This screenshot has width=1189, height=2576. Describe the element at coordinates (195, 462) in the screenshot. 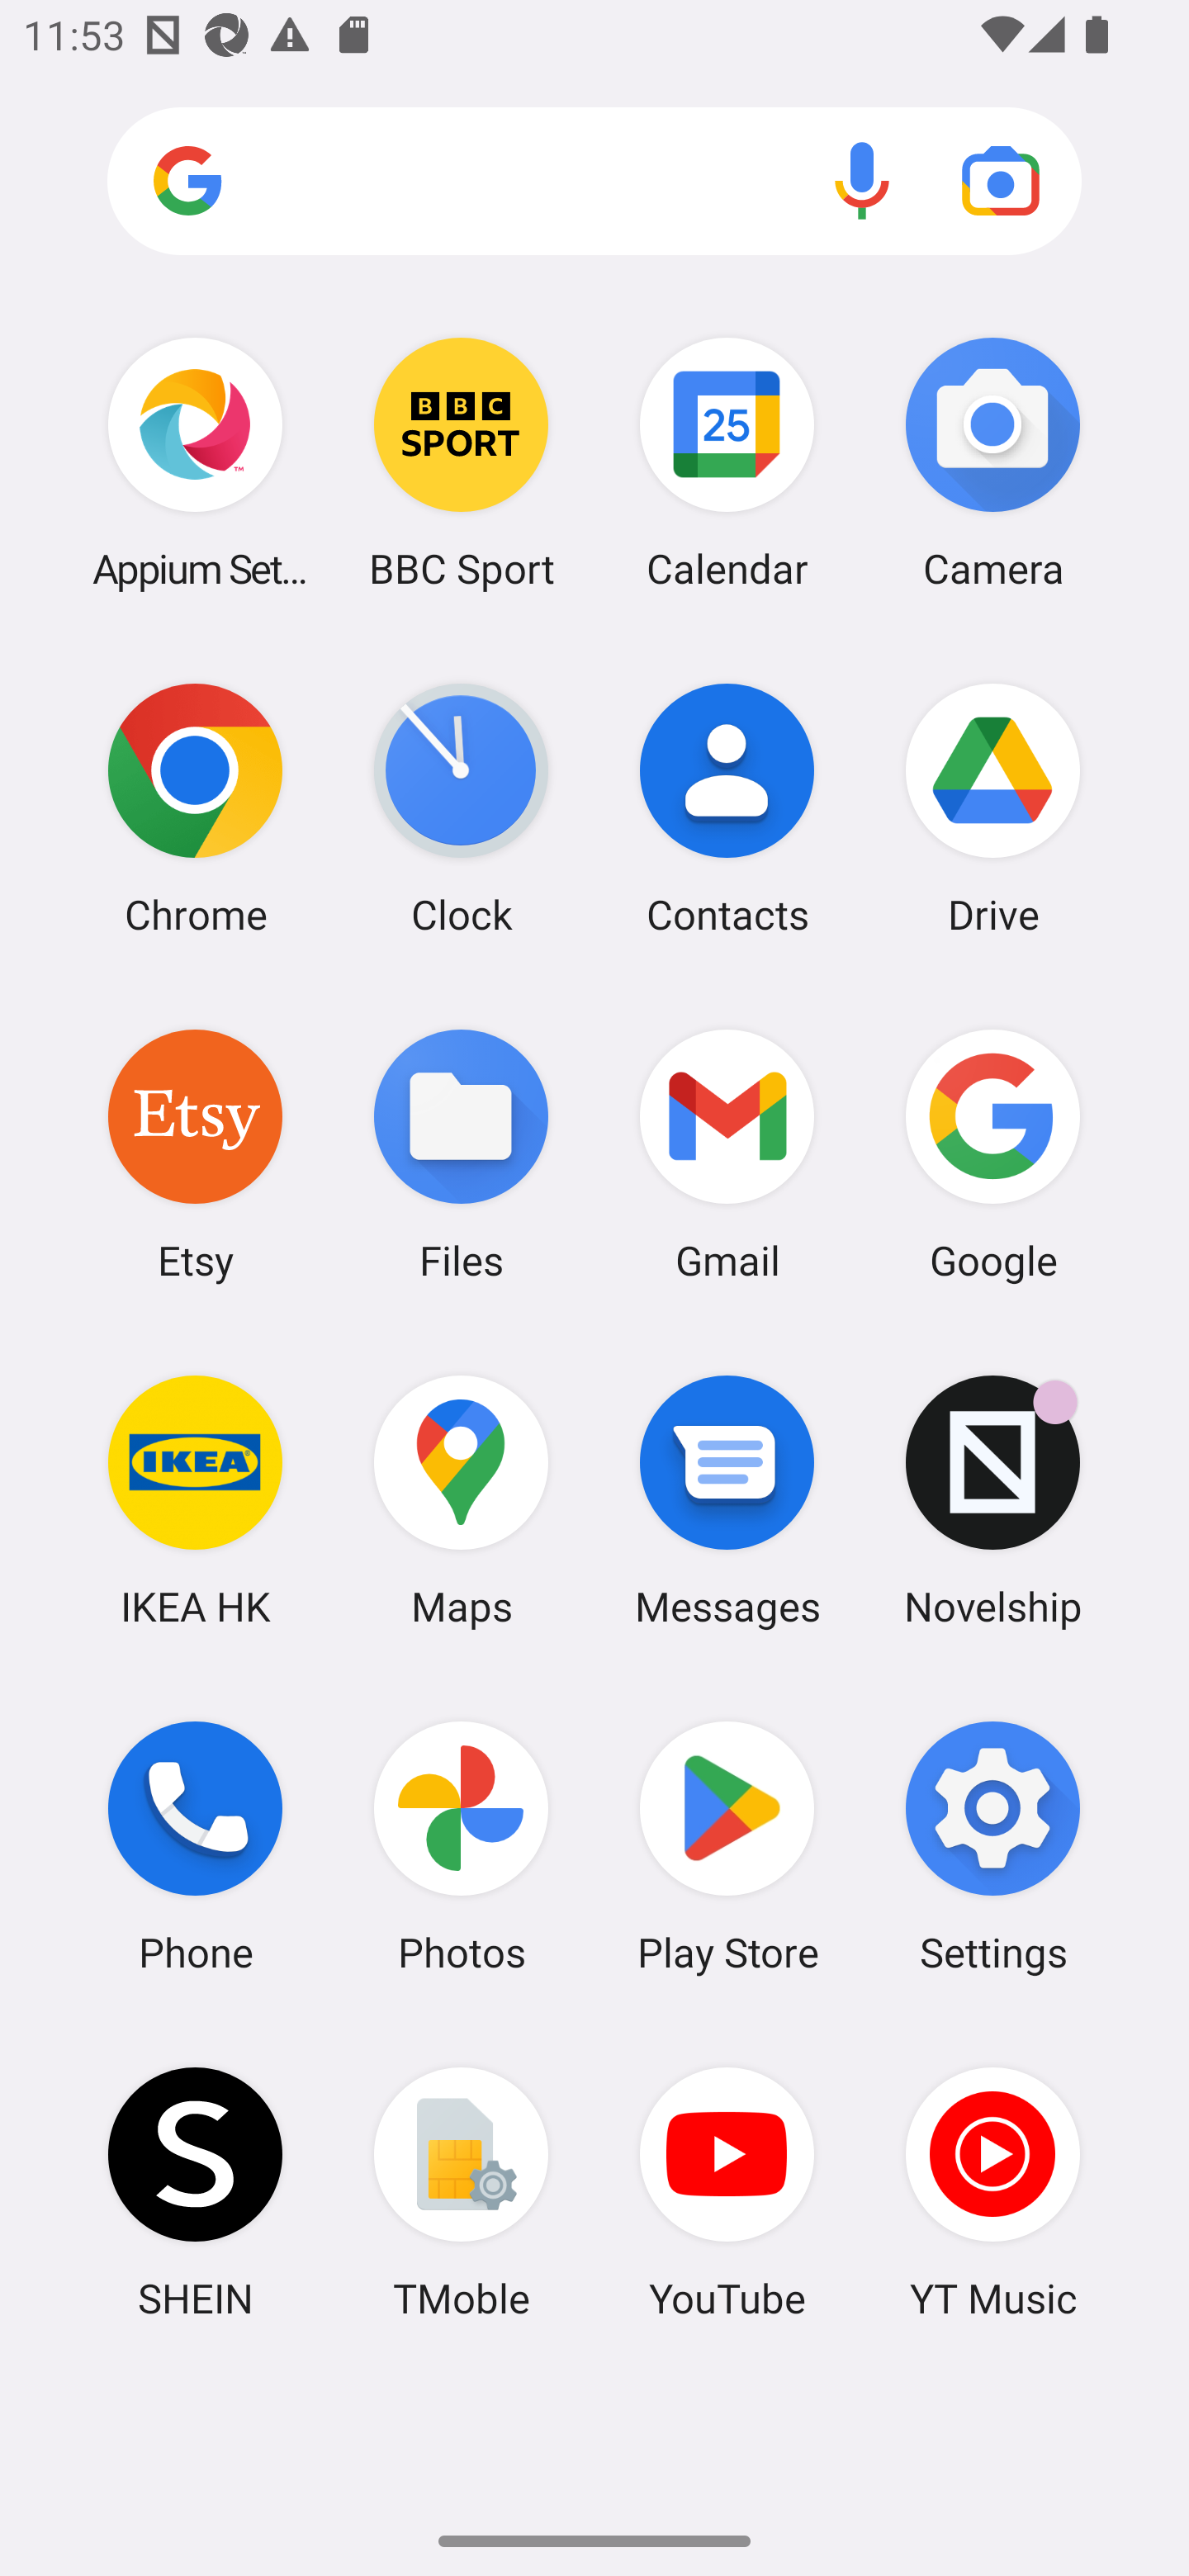

I see `Appium Settings` at that location.